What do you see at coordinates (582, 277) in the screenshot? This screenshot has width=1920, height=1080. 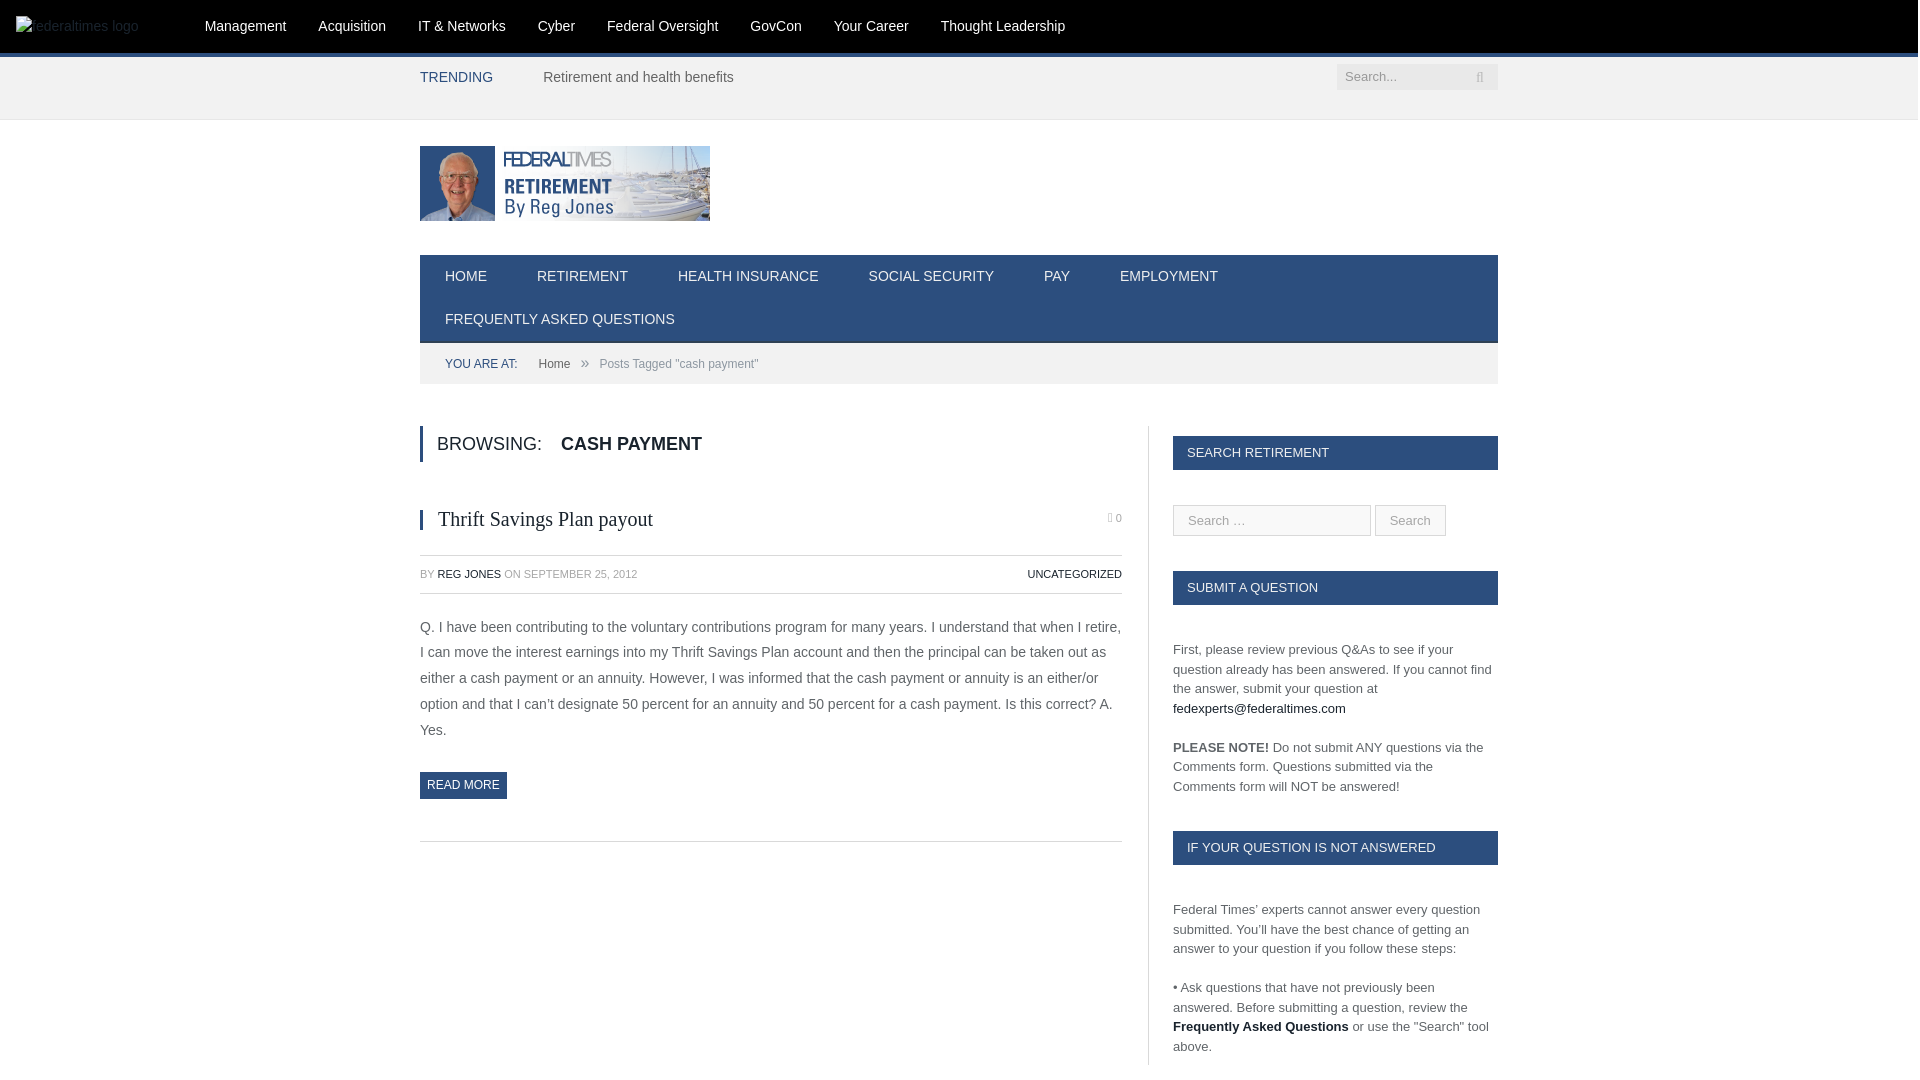 I see `RETIREMENT` at bounding box center [582, 277].